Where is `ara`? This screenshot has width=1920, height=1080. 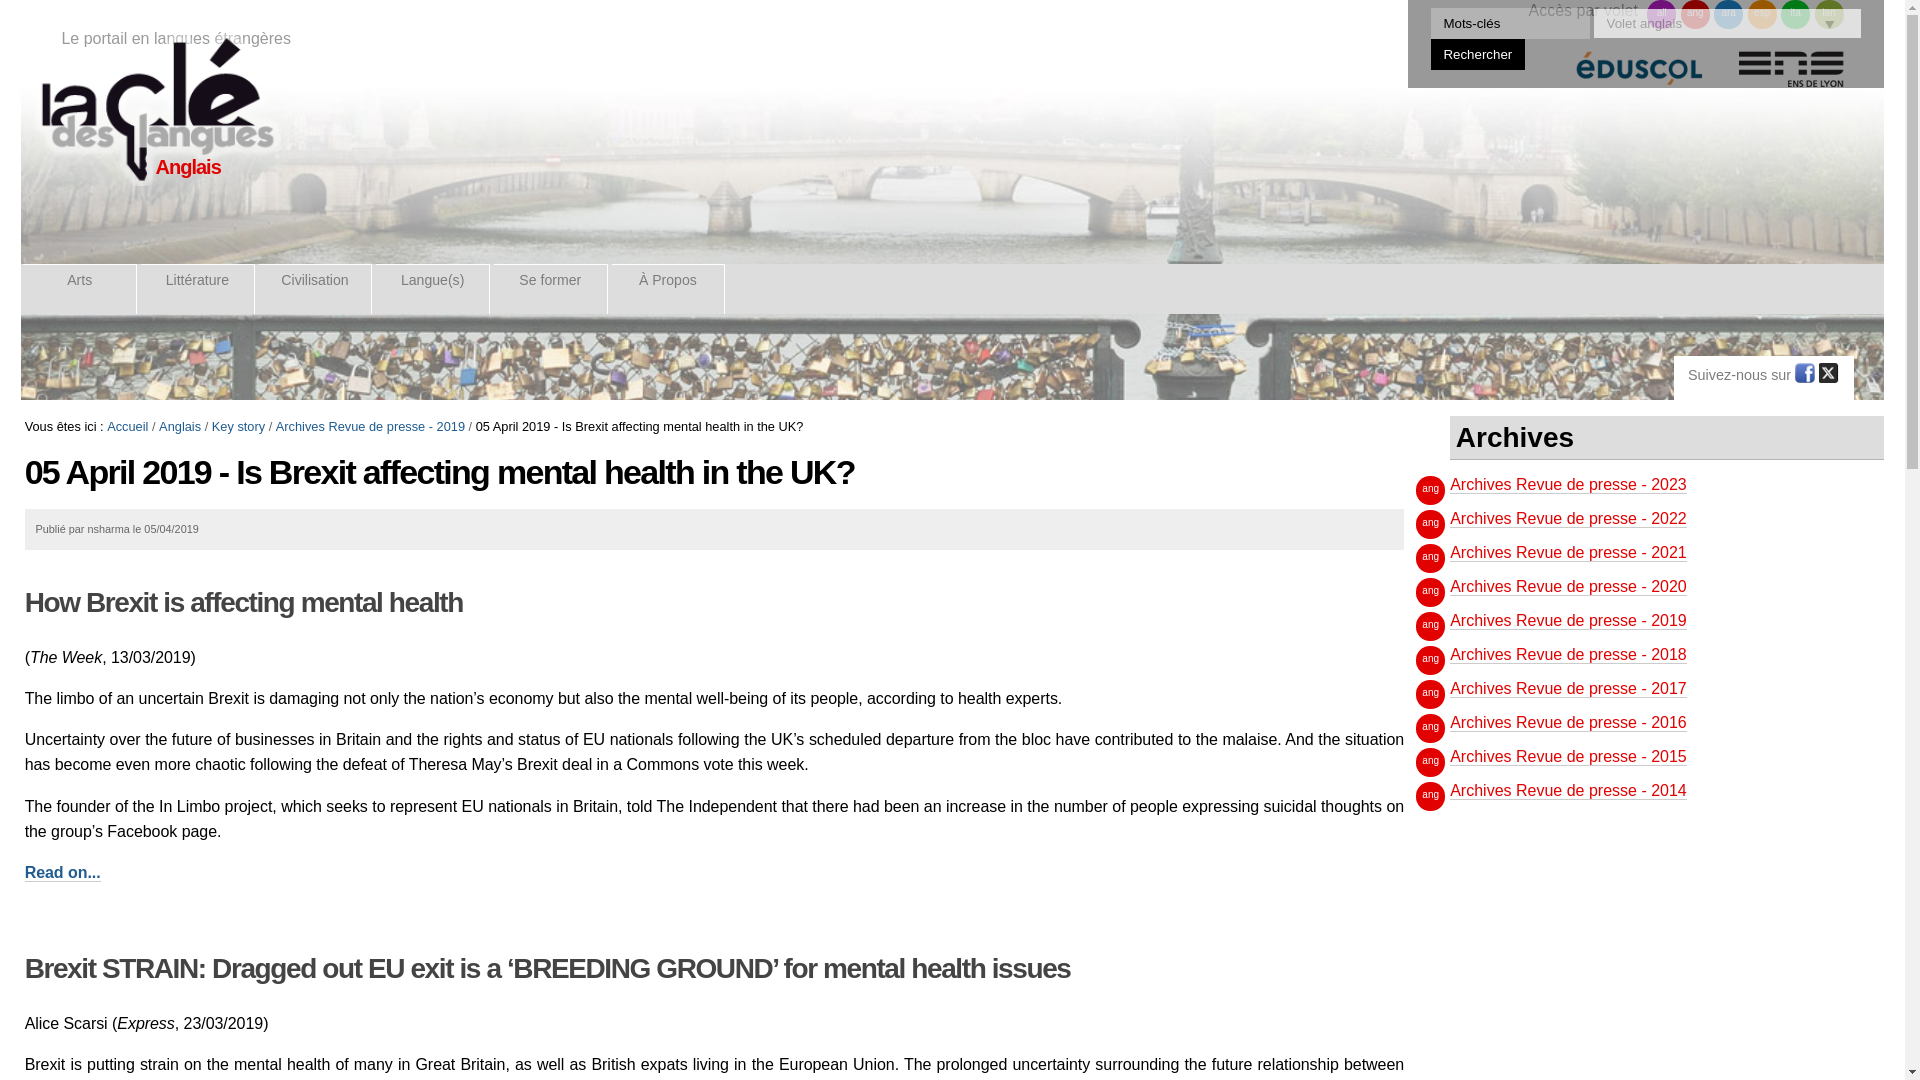 ara is located at coordinates (1728, 14).